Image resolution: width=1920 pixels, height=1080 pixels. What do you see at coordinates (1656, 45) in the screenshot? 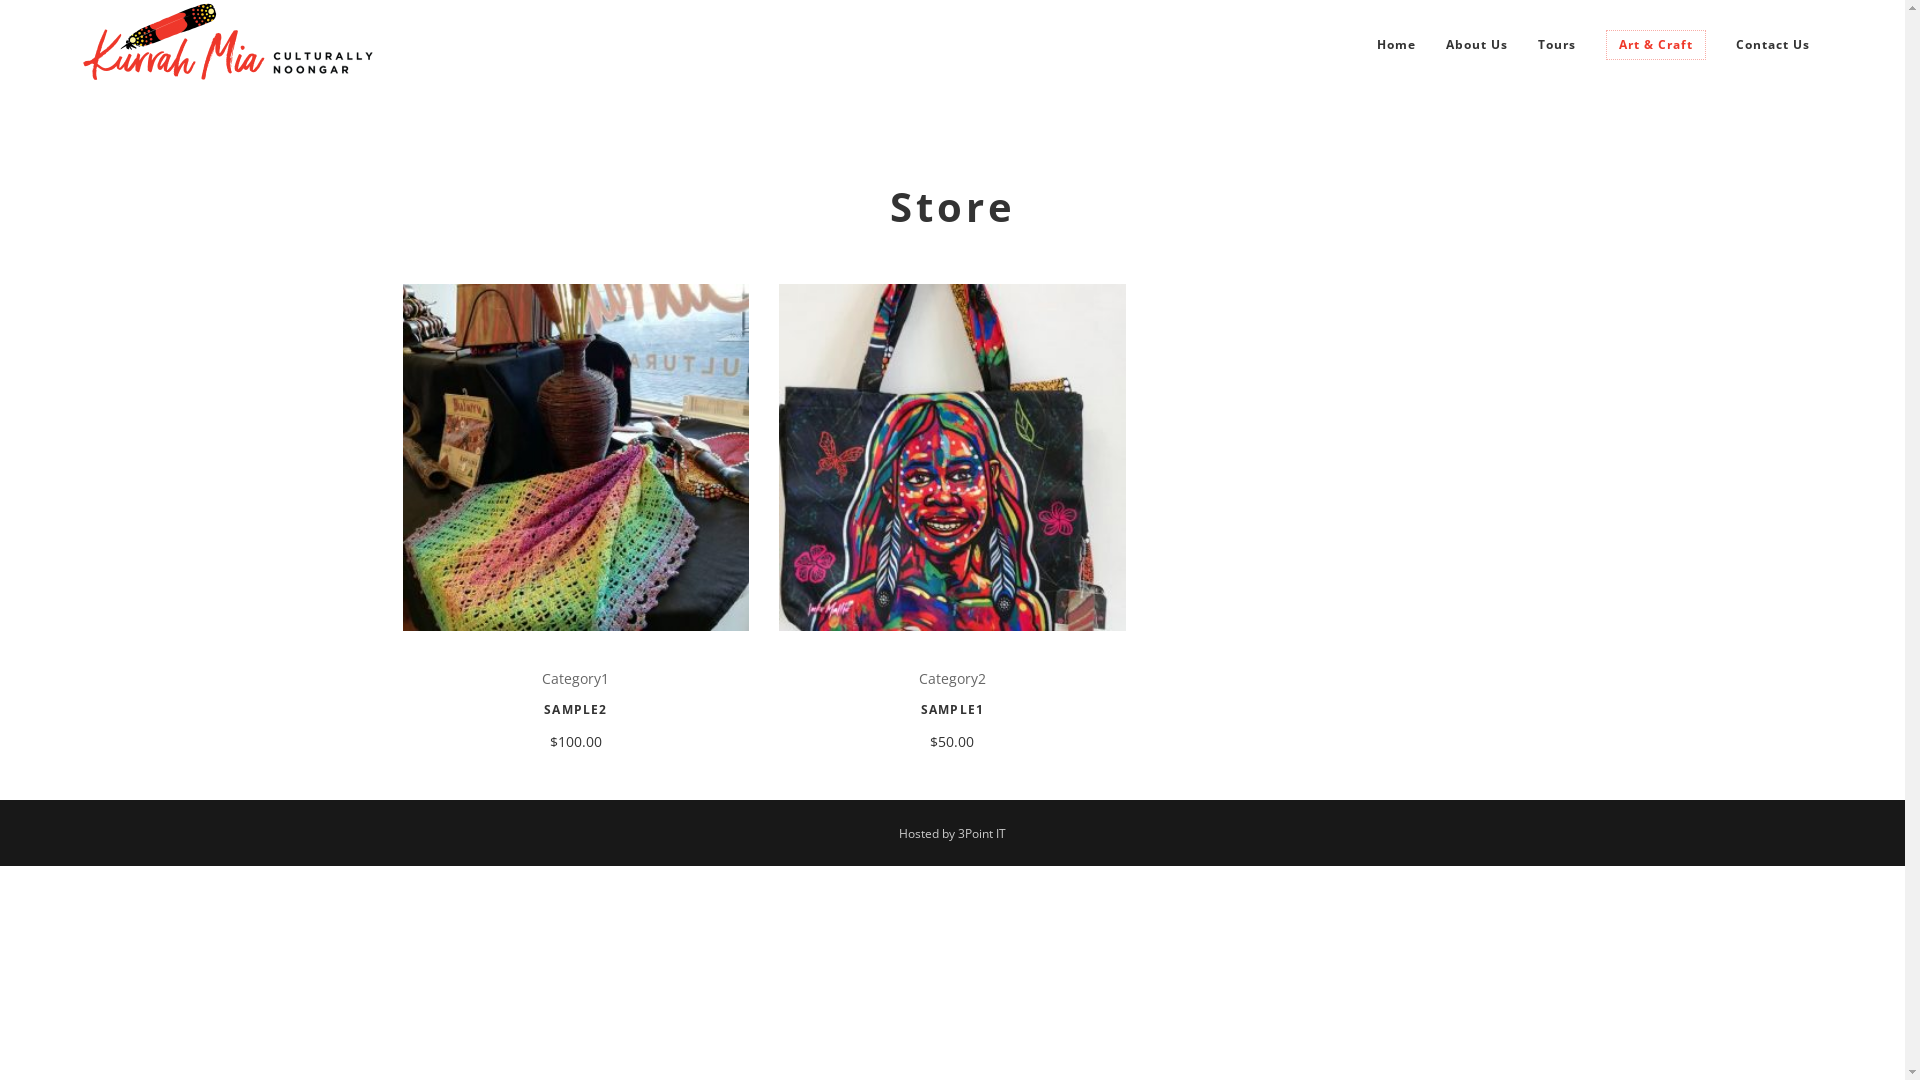
I see `Art & Craft` at bounding box center [1656, 45].